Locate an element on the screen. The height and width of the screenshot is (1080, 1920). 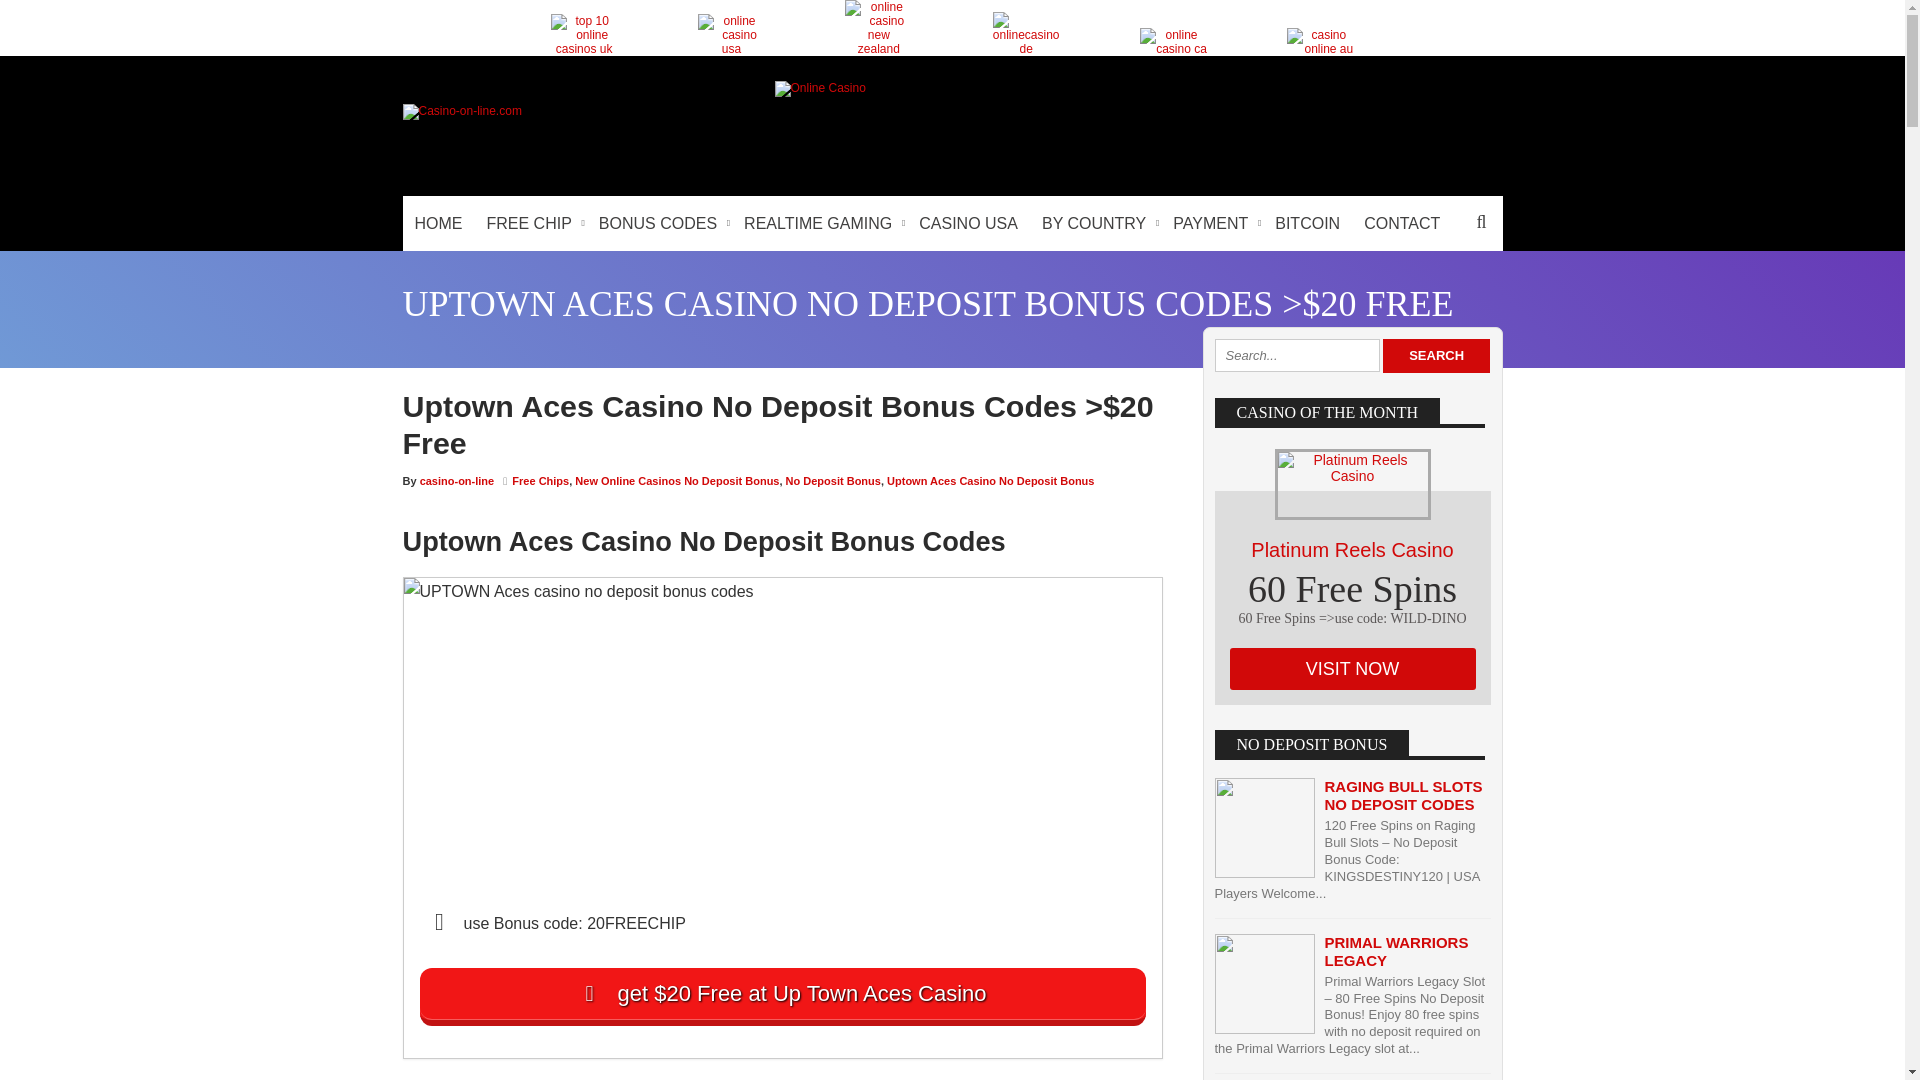
Posts by casino-on-line is located at coordinates (458, 481).